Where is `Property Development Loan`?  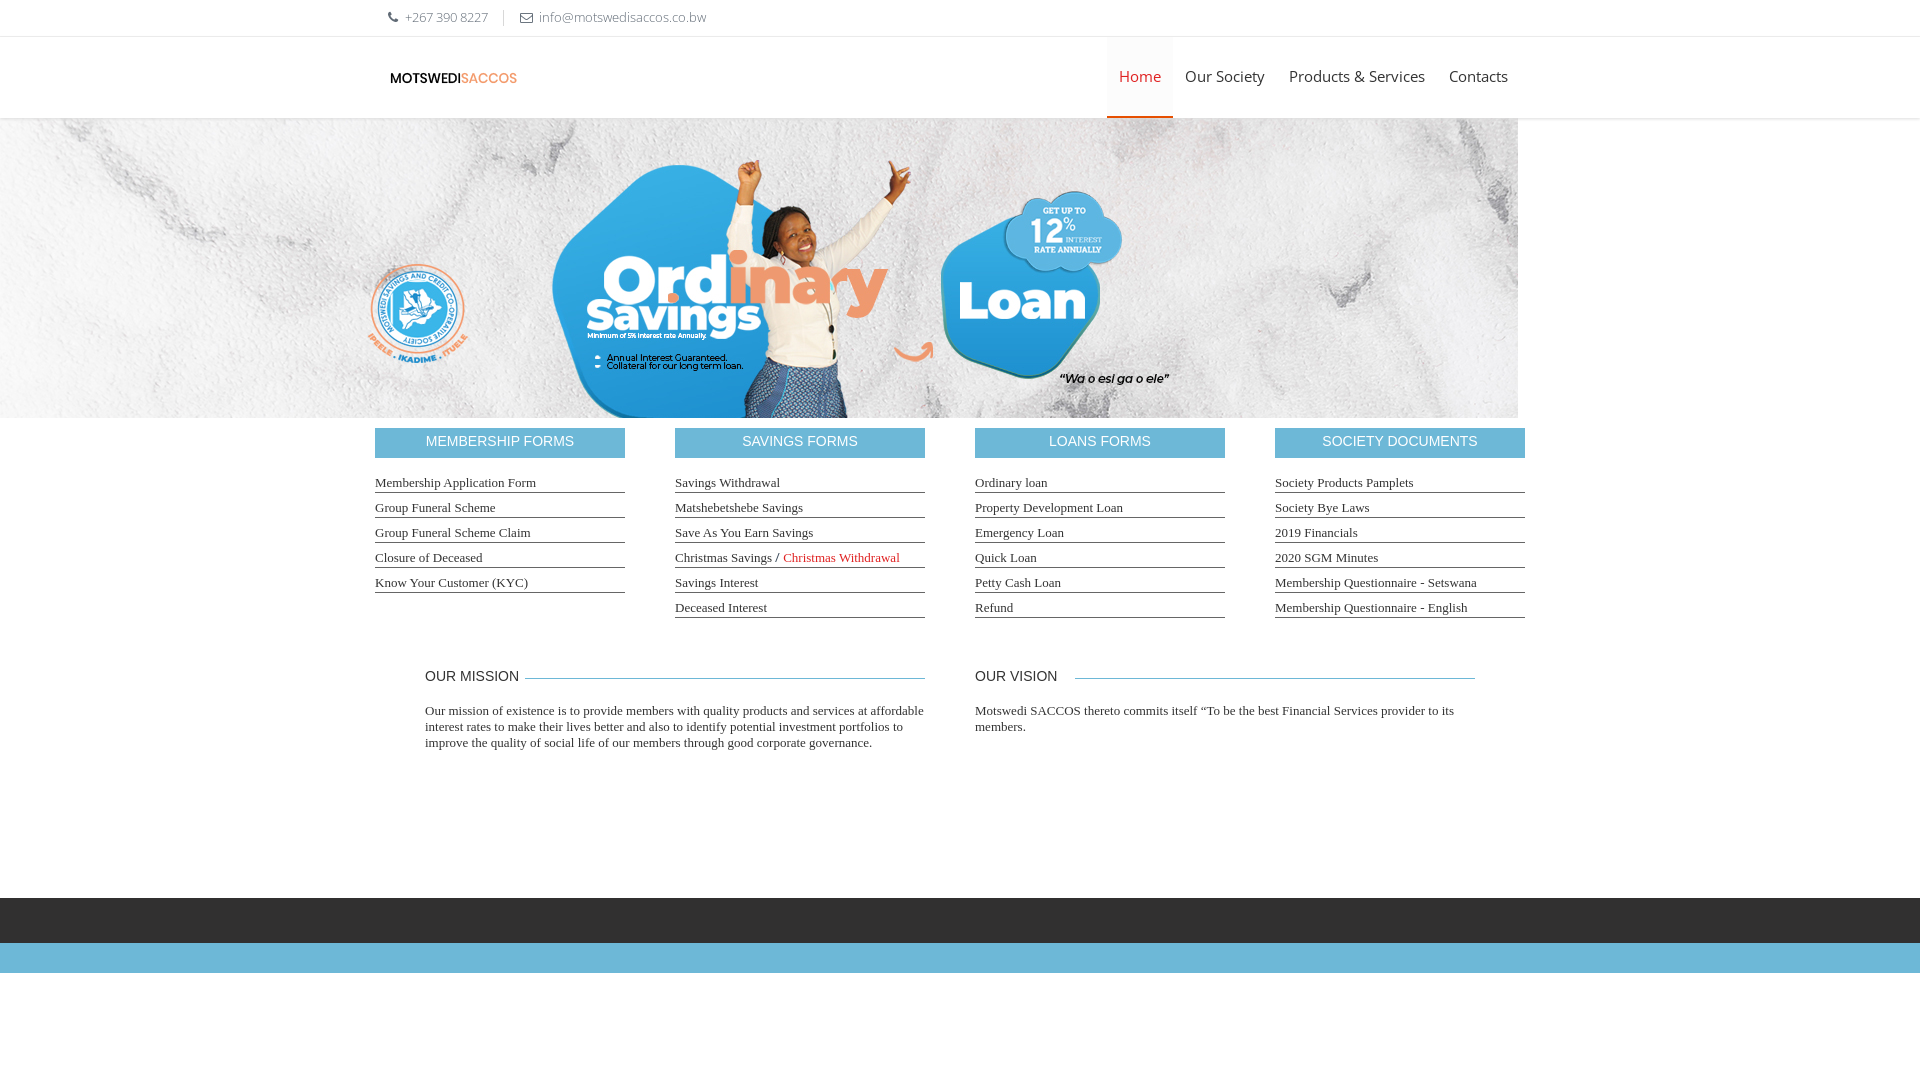 Property Development Loan is located at coordinates (1049, 508).